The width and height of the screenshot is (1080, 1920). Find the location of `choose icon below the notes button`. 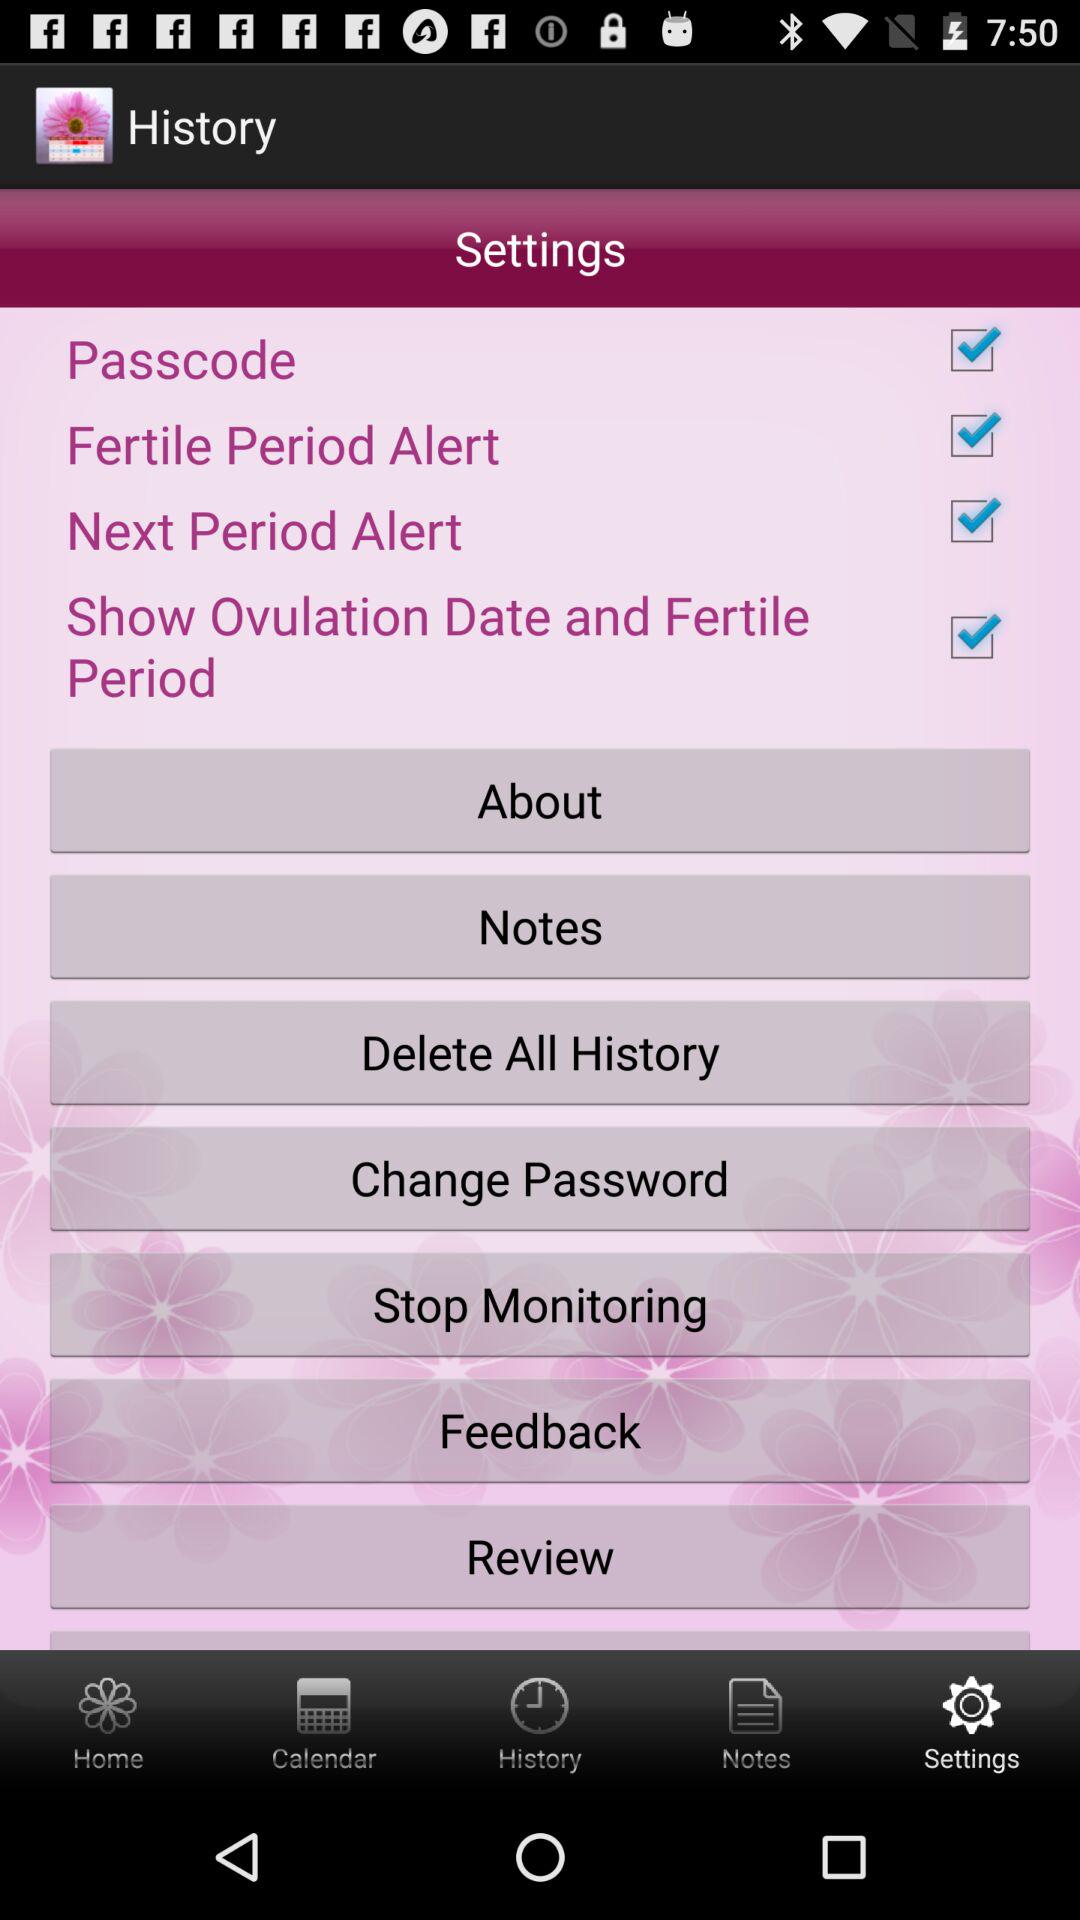

choose icon below the notes button is located at coordinates (540, 1052).